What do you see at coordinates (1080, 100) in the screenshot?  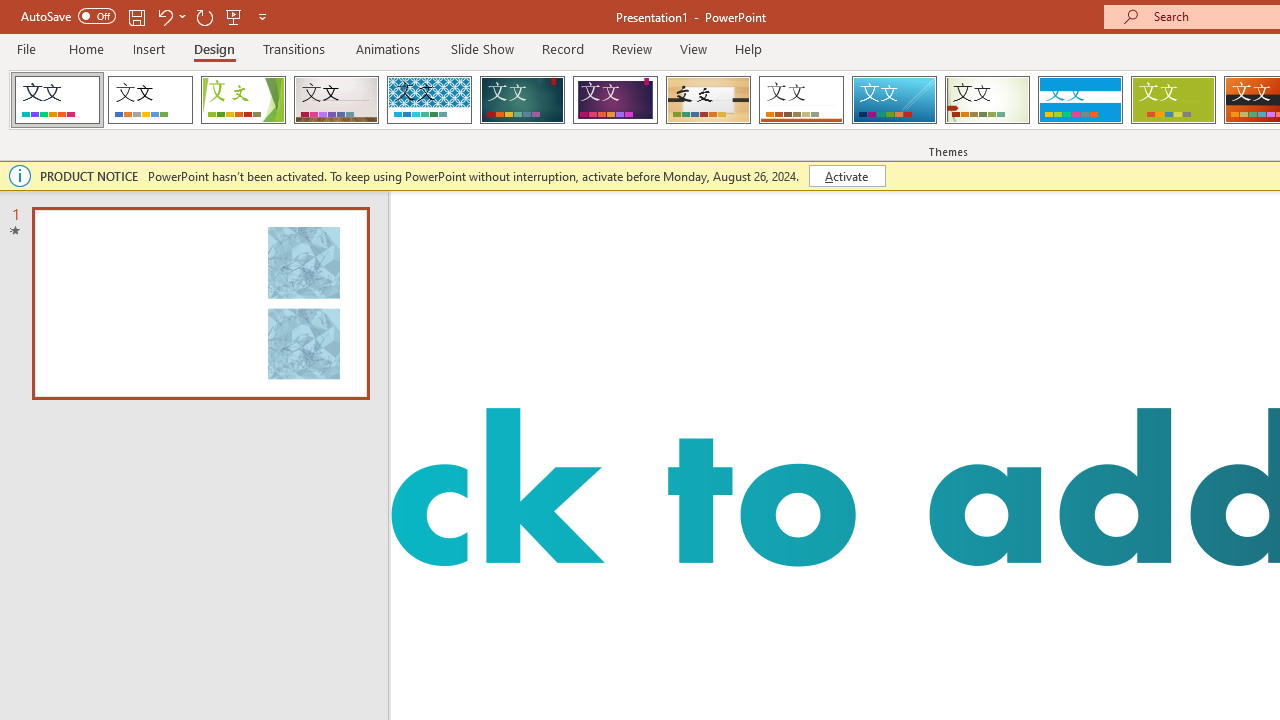 I see `Banded` at bounding box center [1080, 100].